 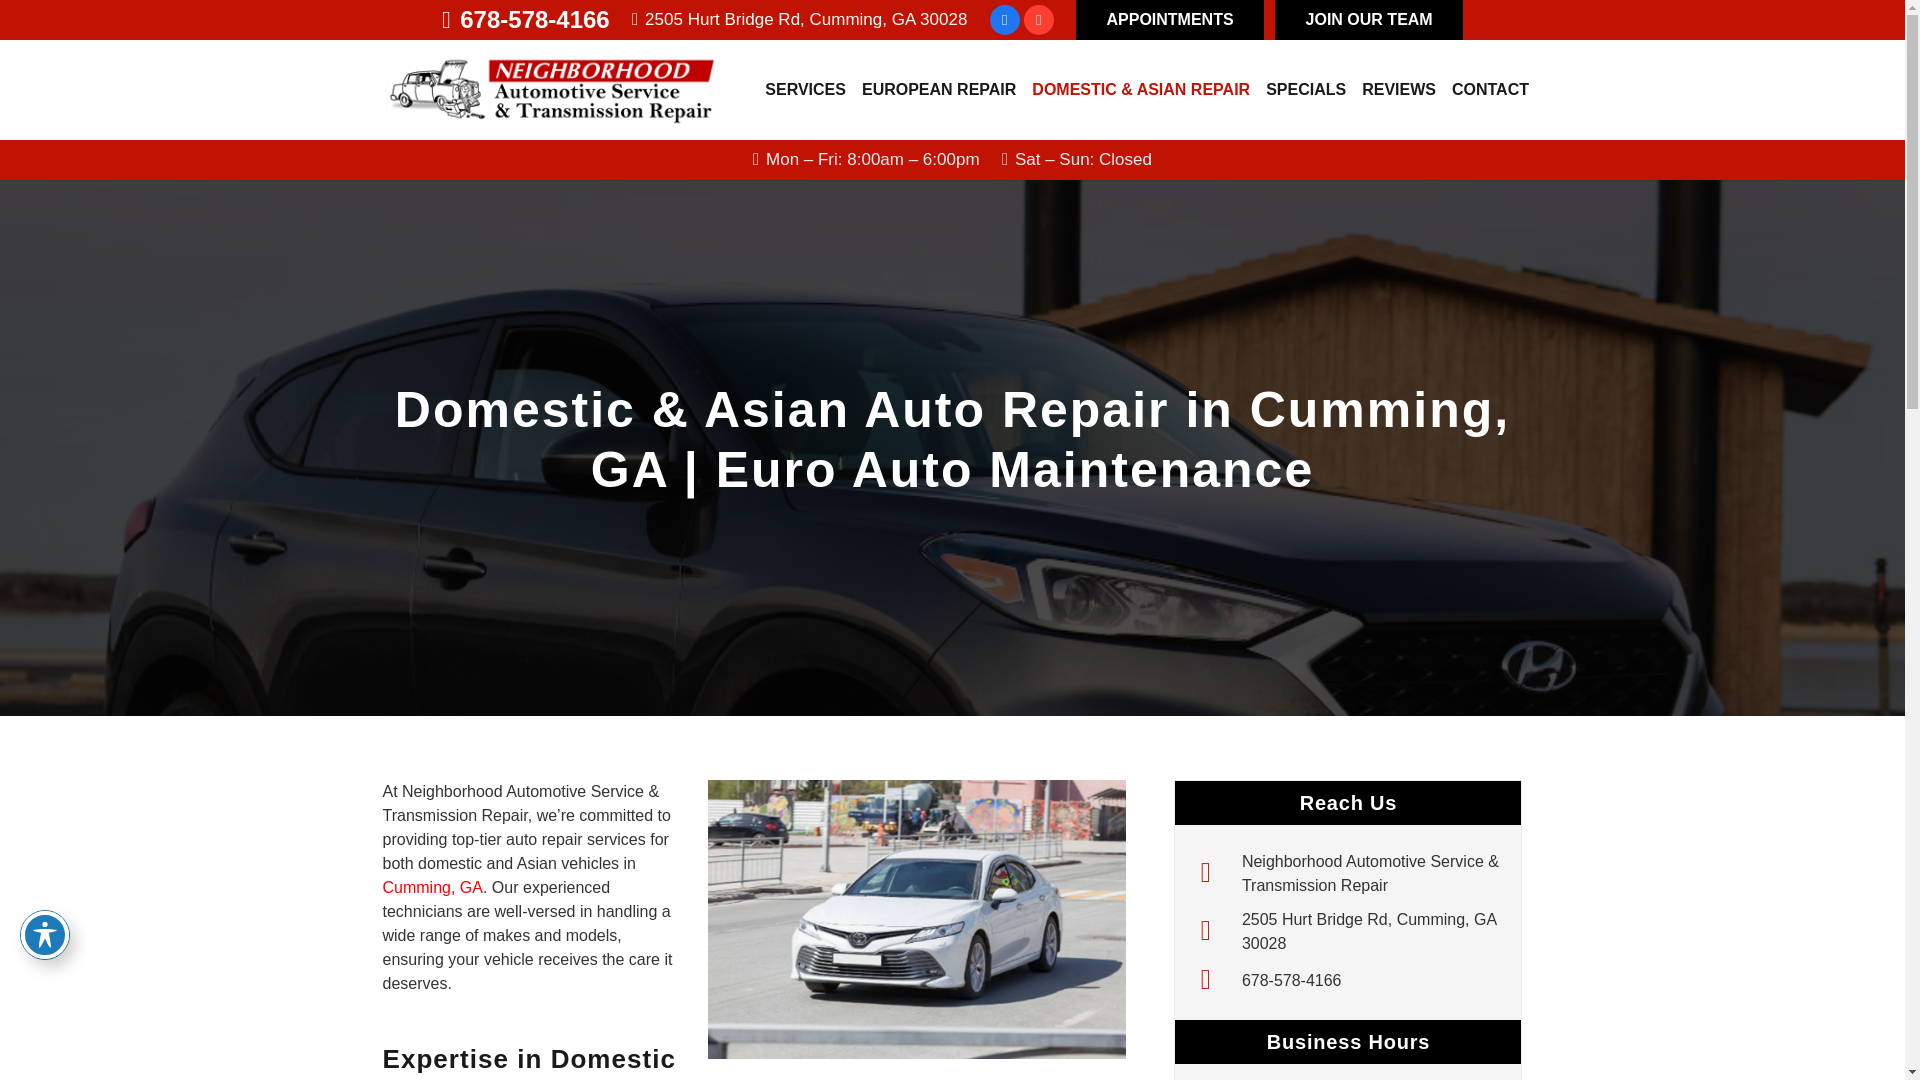 What do you see at coordinates (1169, 20) in the screenshot?
I see `APPOINTMENTS` at bounding box center [1169, 20].